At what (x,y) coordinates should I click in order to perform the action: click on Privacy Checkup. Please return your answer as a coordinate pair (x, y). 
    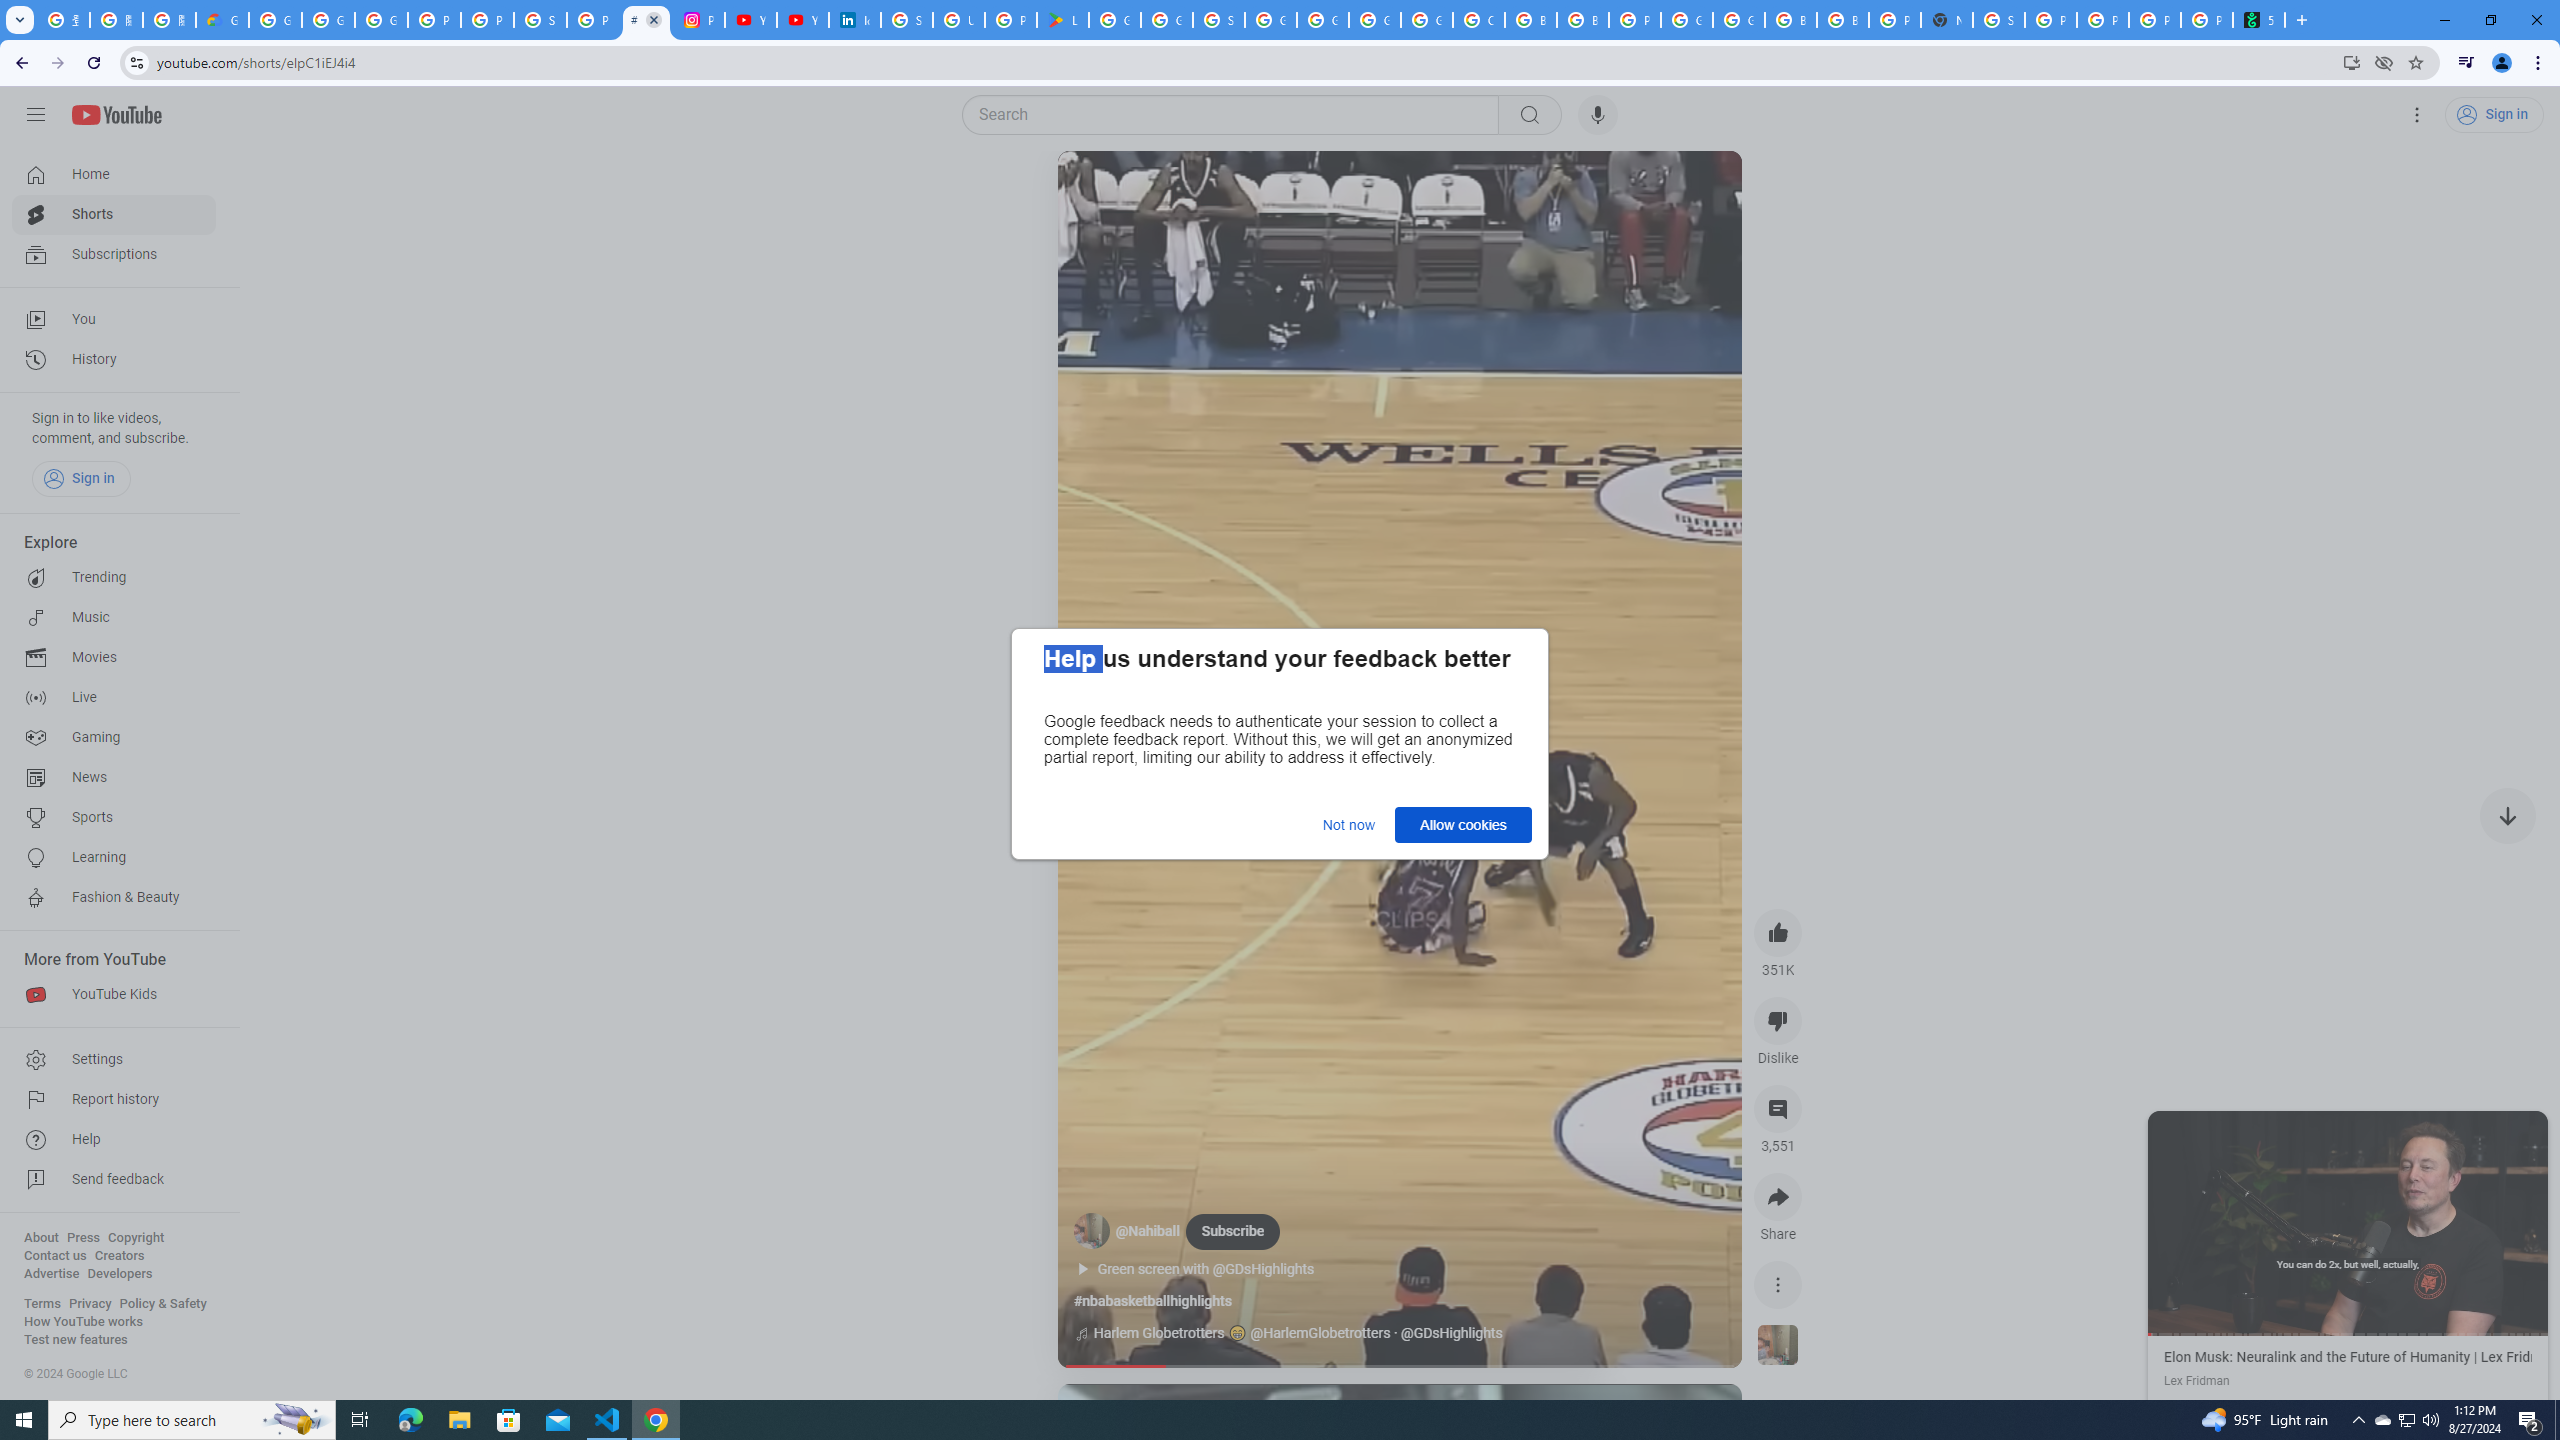
    Looking at the image, I should click on (2154, 20).